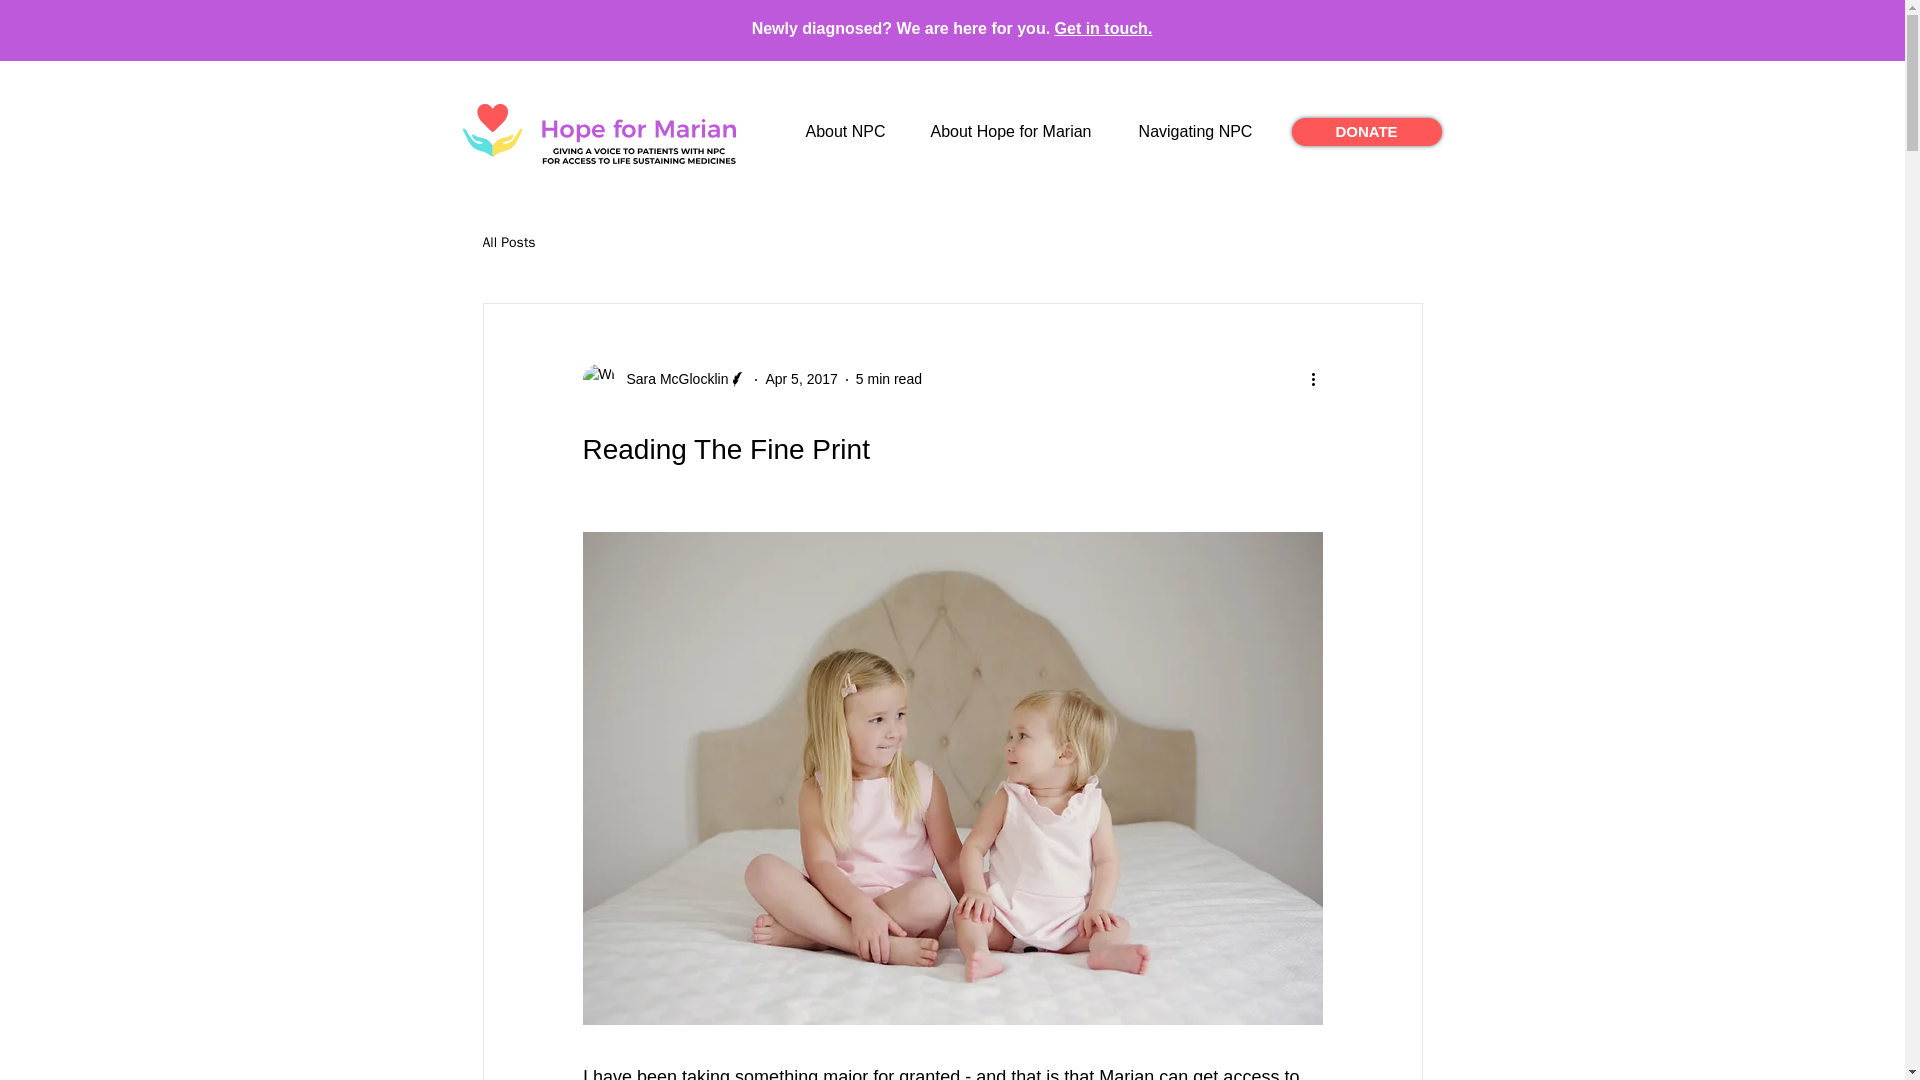 The image size is (1920, 1080). What do you see at coordinates (888, 378) in the screenshot?
I see `5 min read` at bounding box center [888, 378].